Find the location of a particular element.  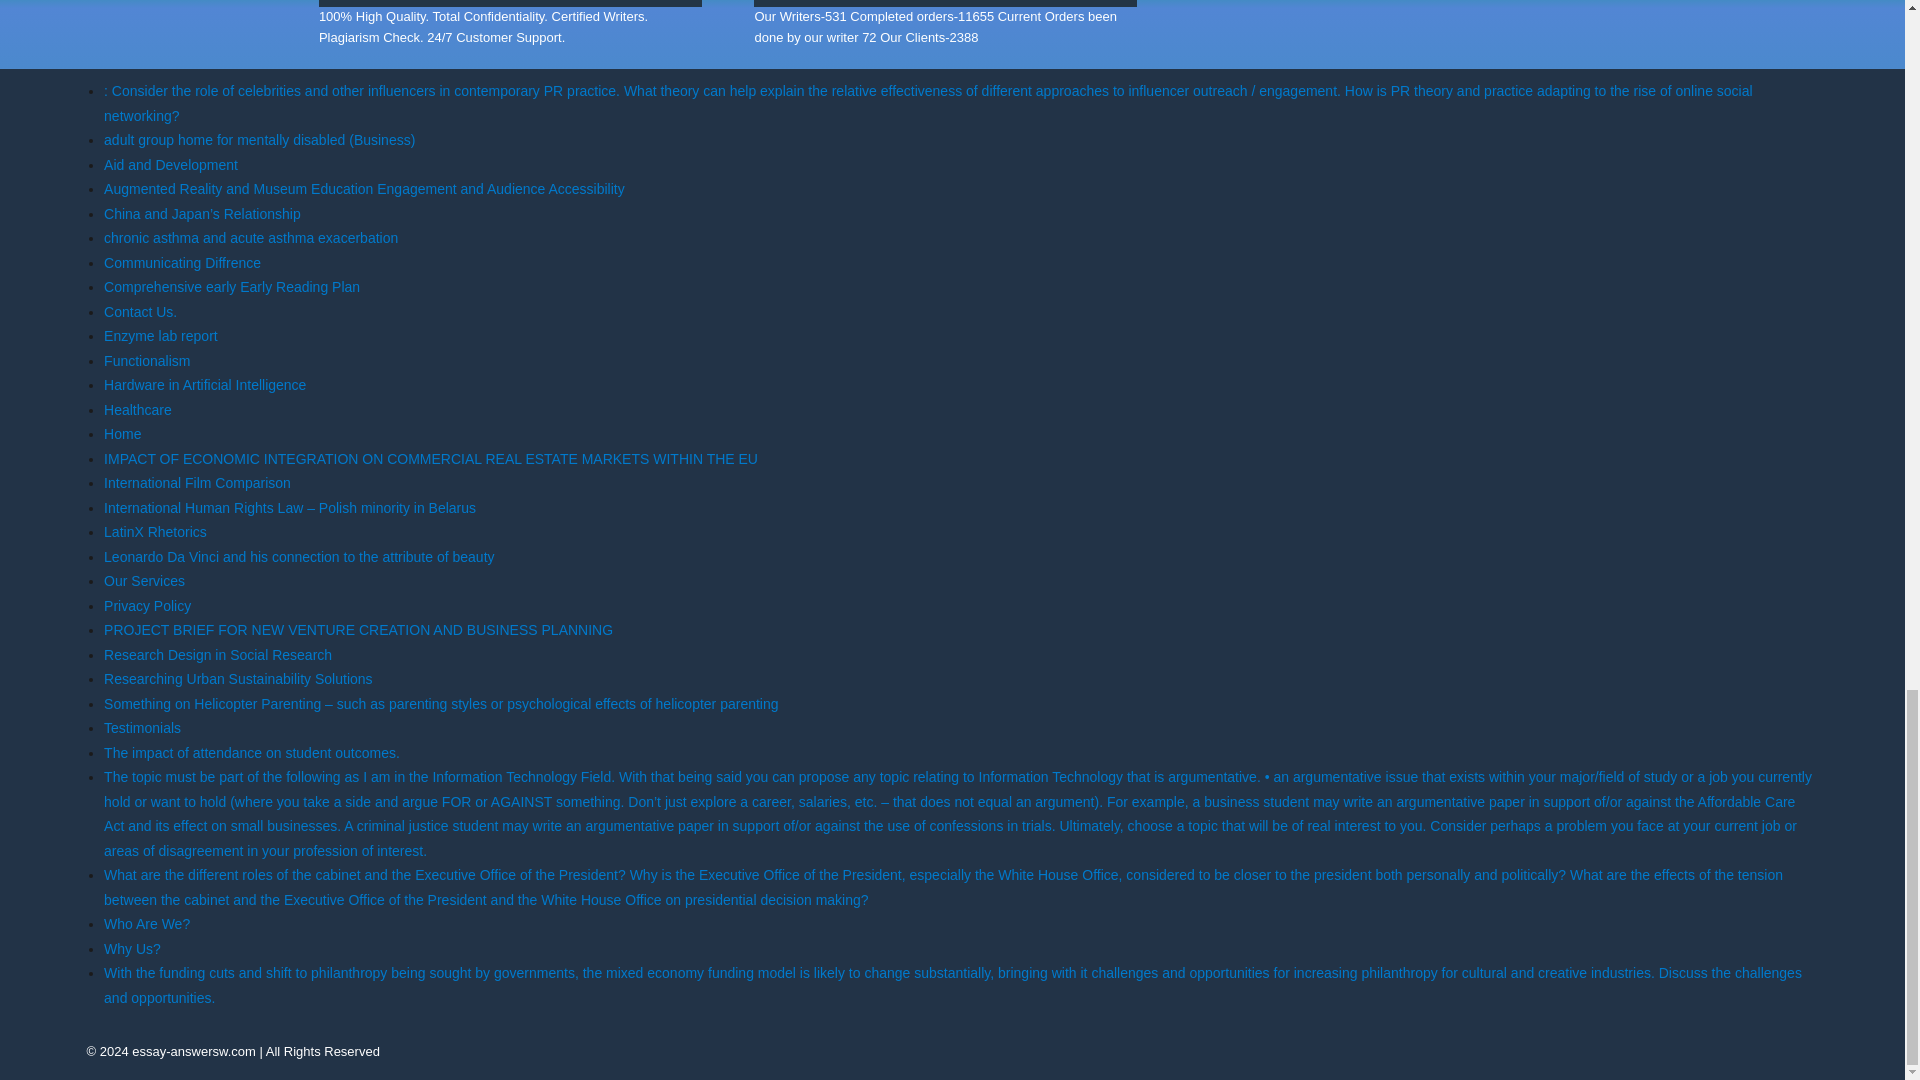

Communicating Diffrence is located at coordinates (182, 262).